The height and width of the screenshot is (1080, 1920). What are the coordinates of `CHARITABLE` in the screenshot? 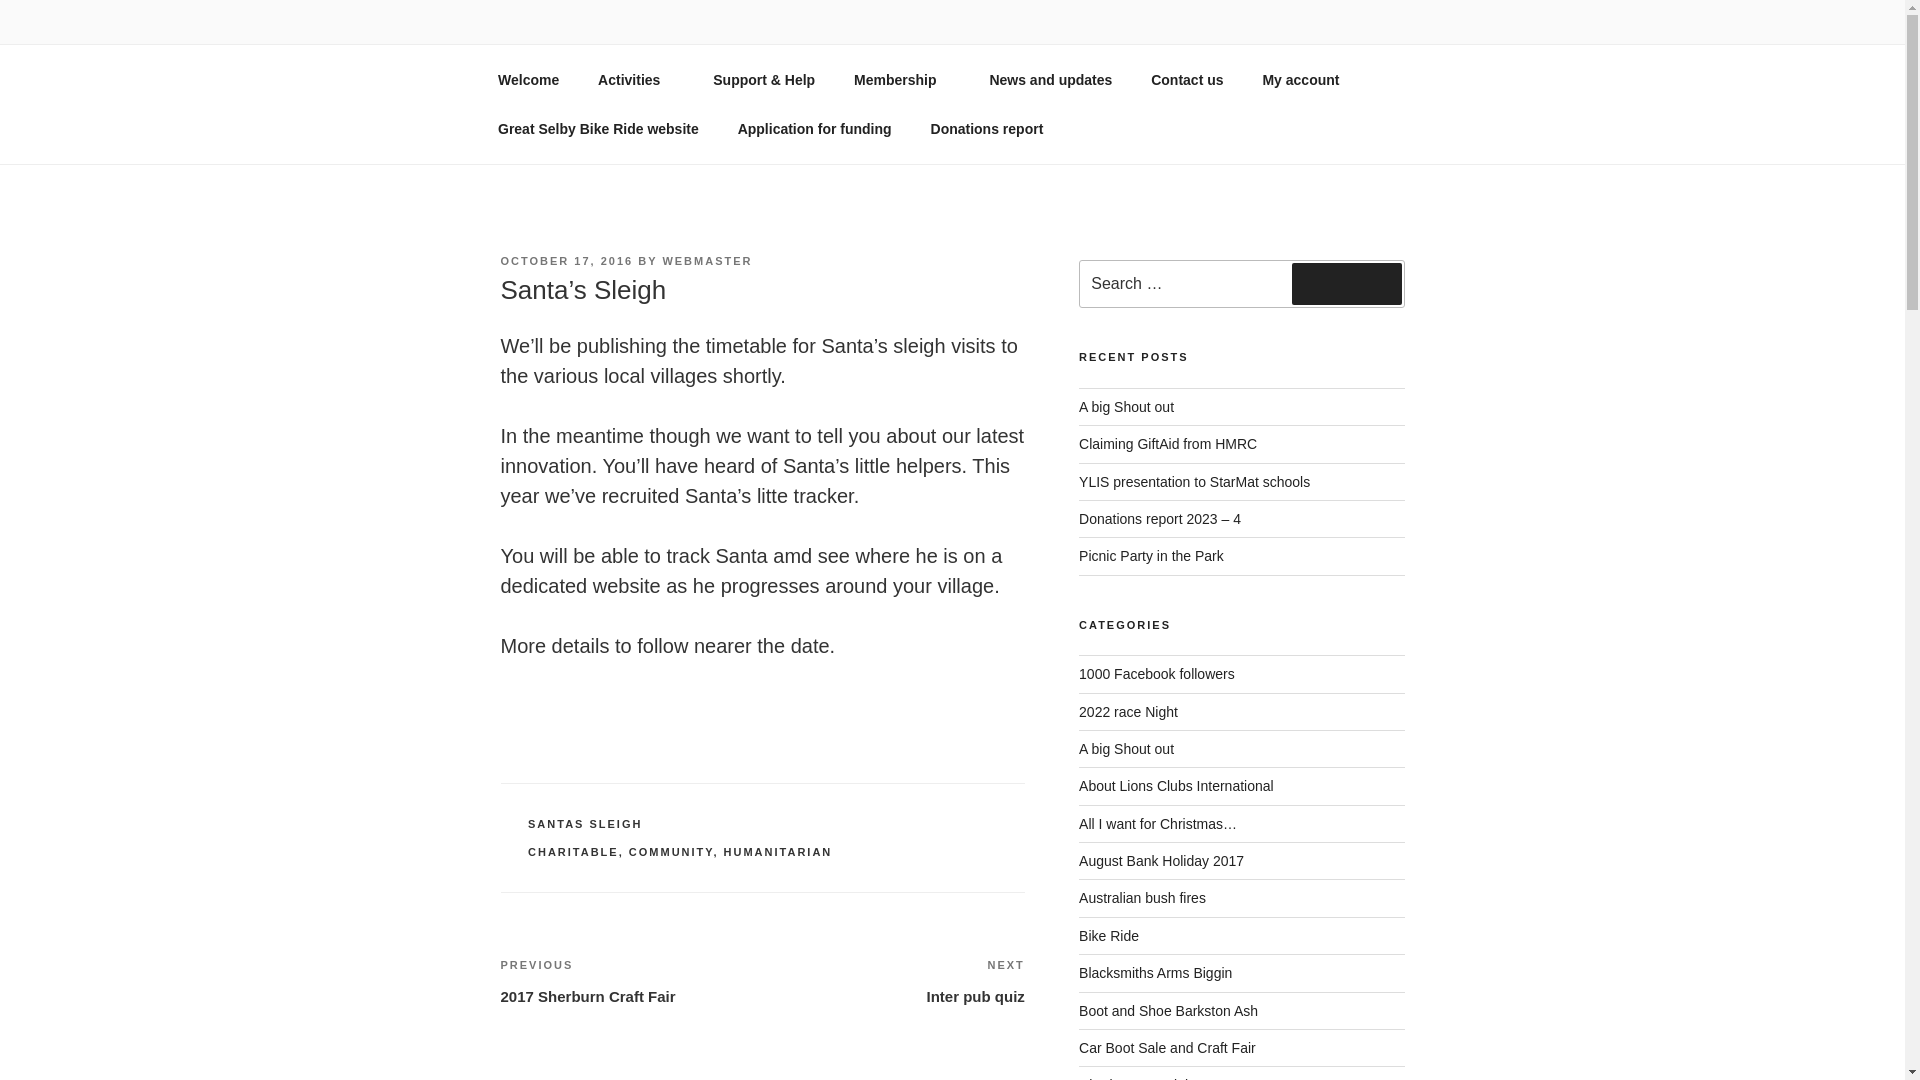 It's located at (1346, 284).